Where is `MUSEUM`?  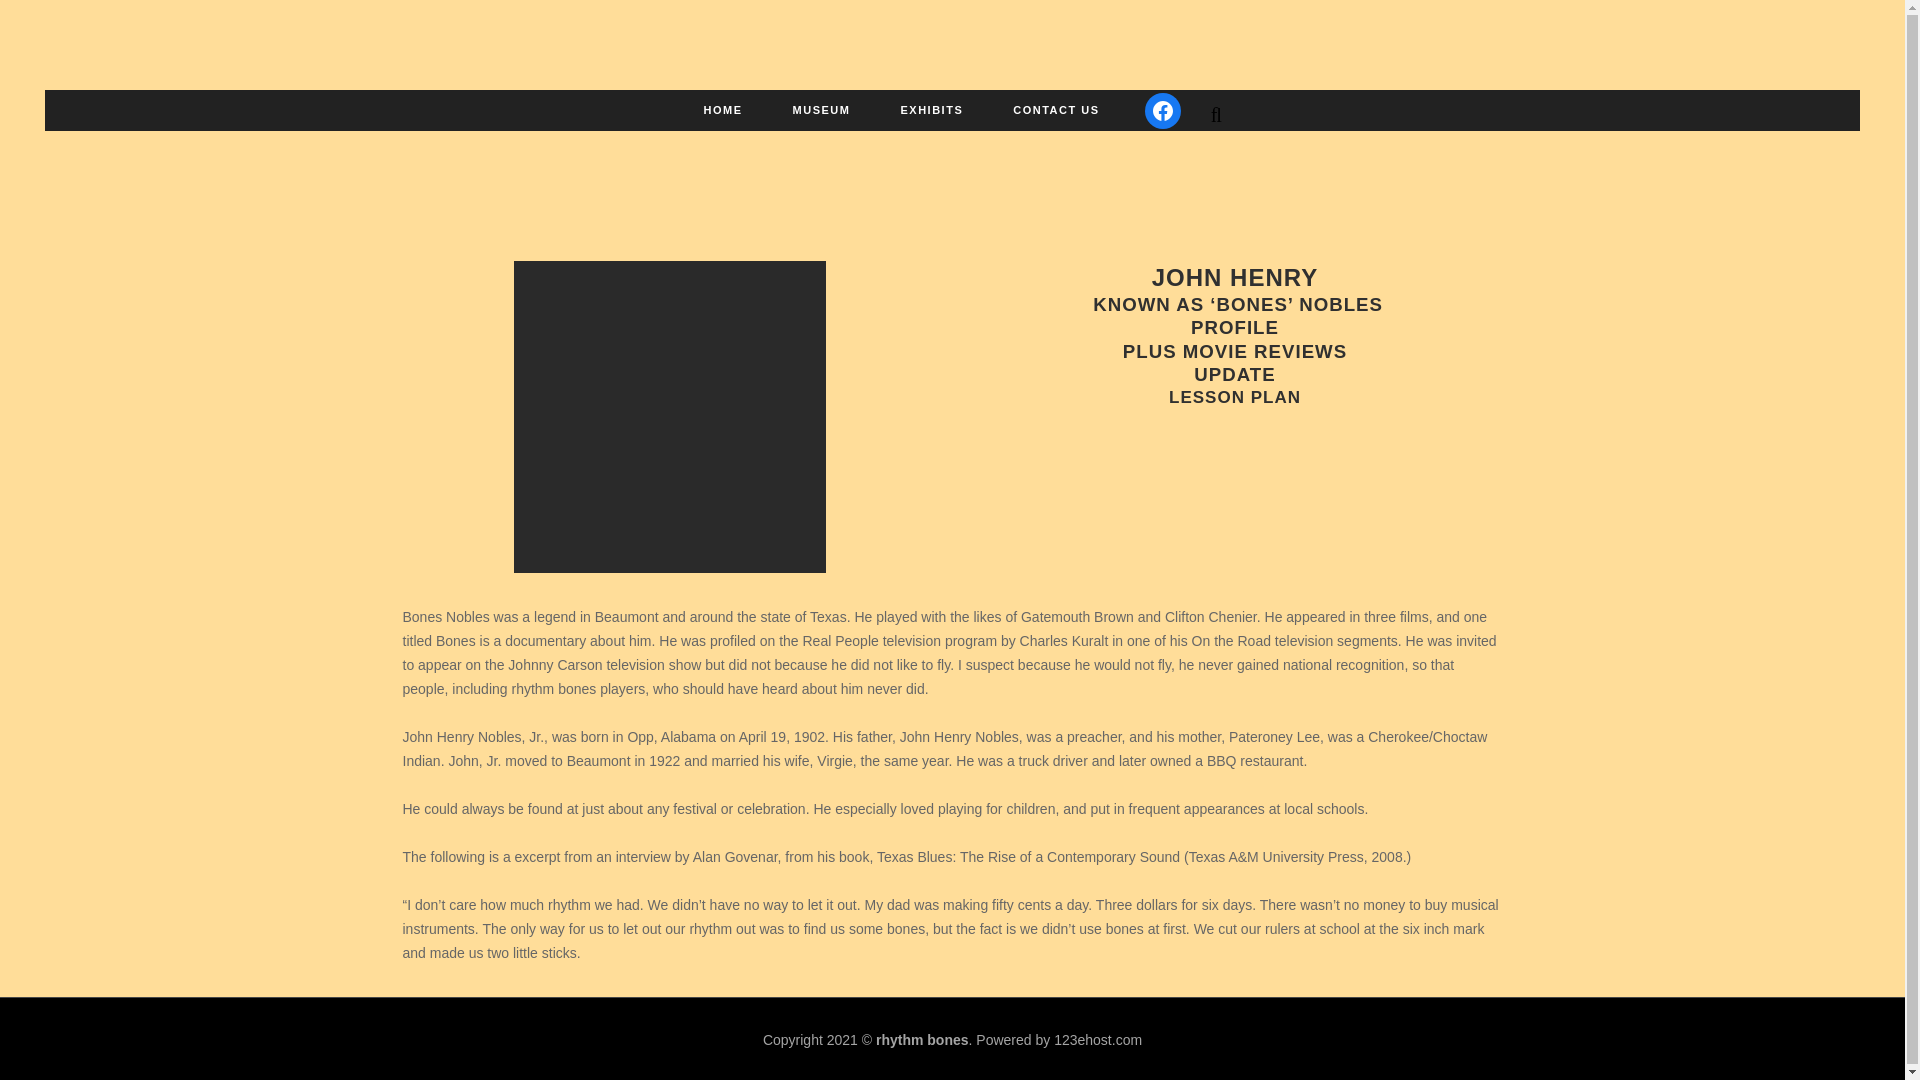 MUSEUM is located at coordinates (822, 110).